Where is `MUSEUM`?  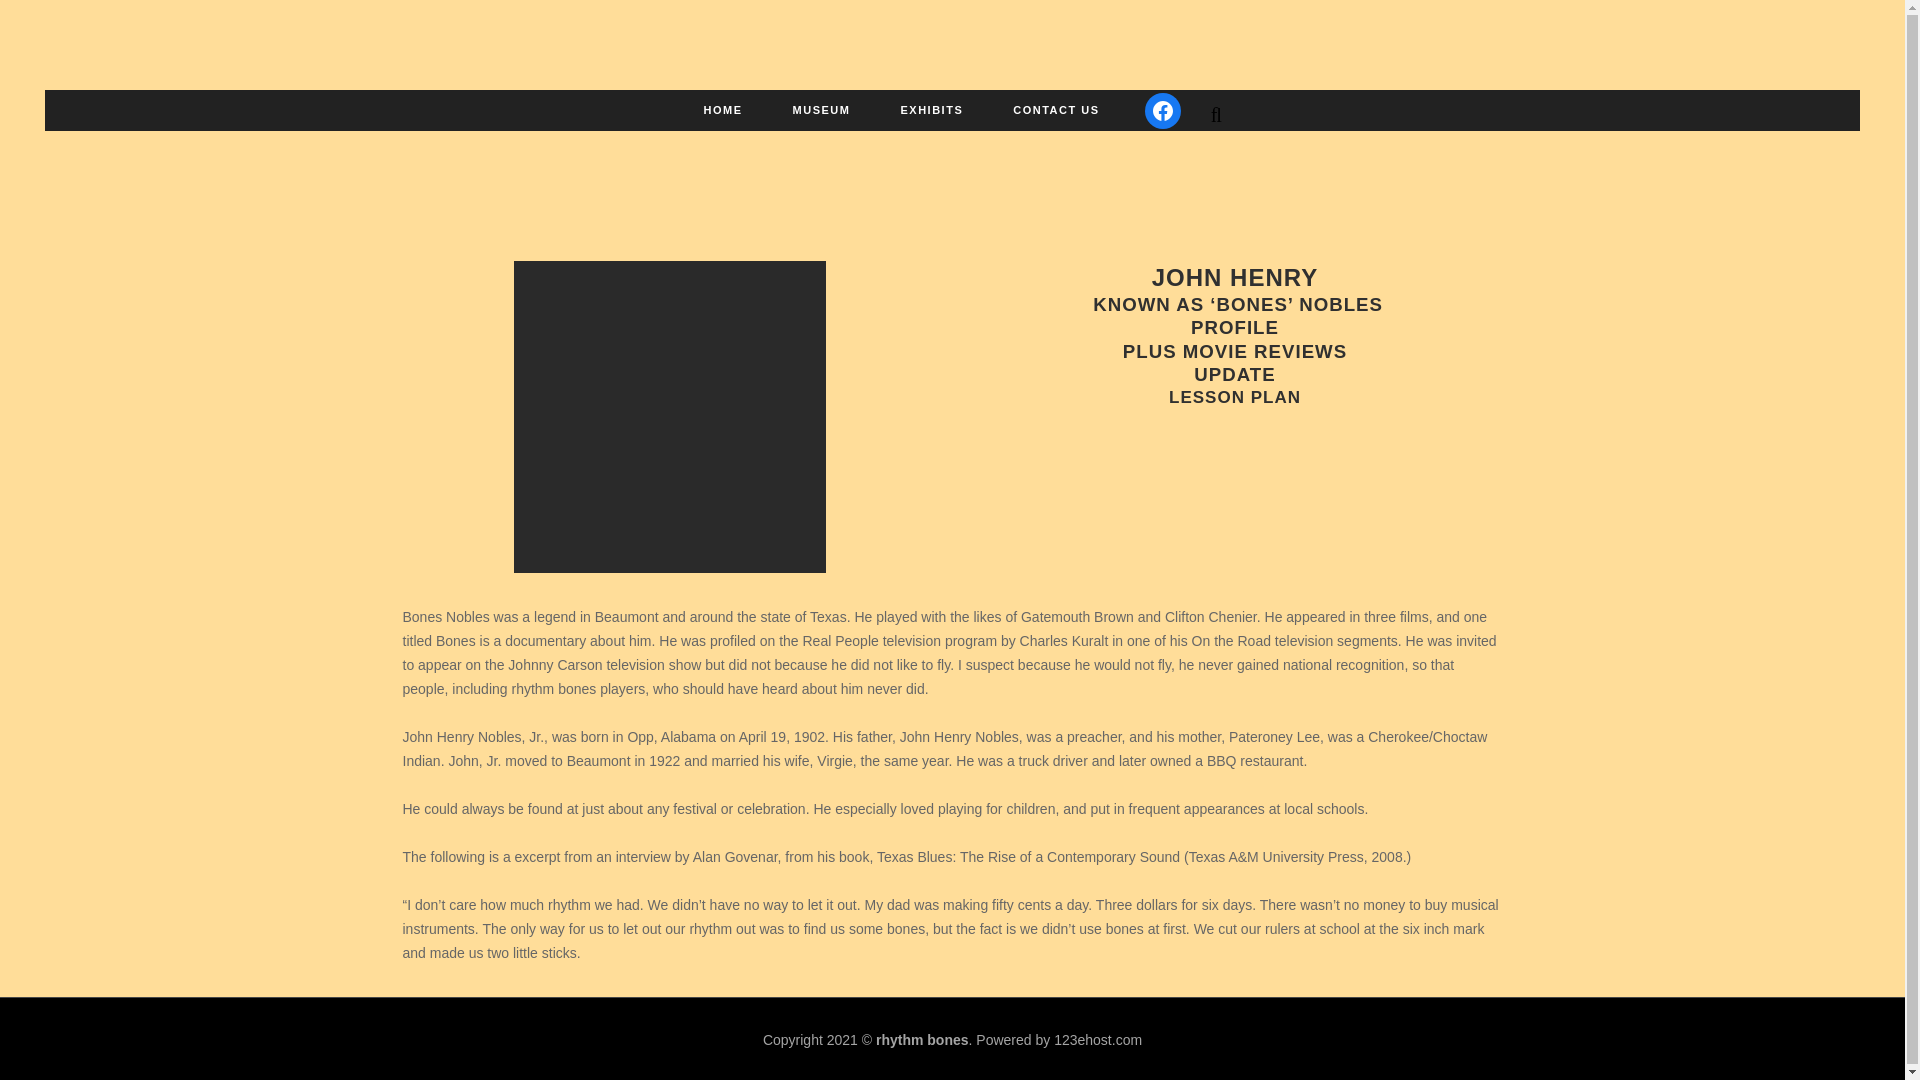 MUSEUM is located at coordinates (822, 110).